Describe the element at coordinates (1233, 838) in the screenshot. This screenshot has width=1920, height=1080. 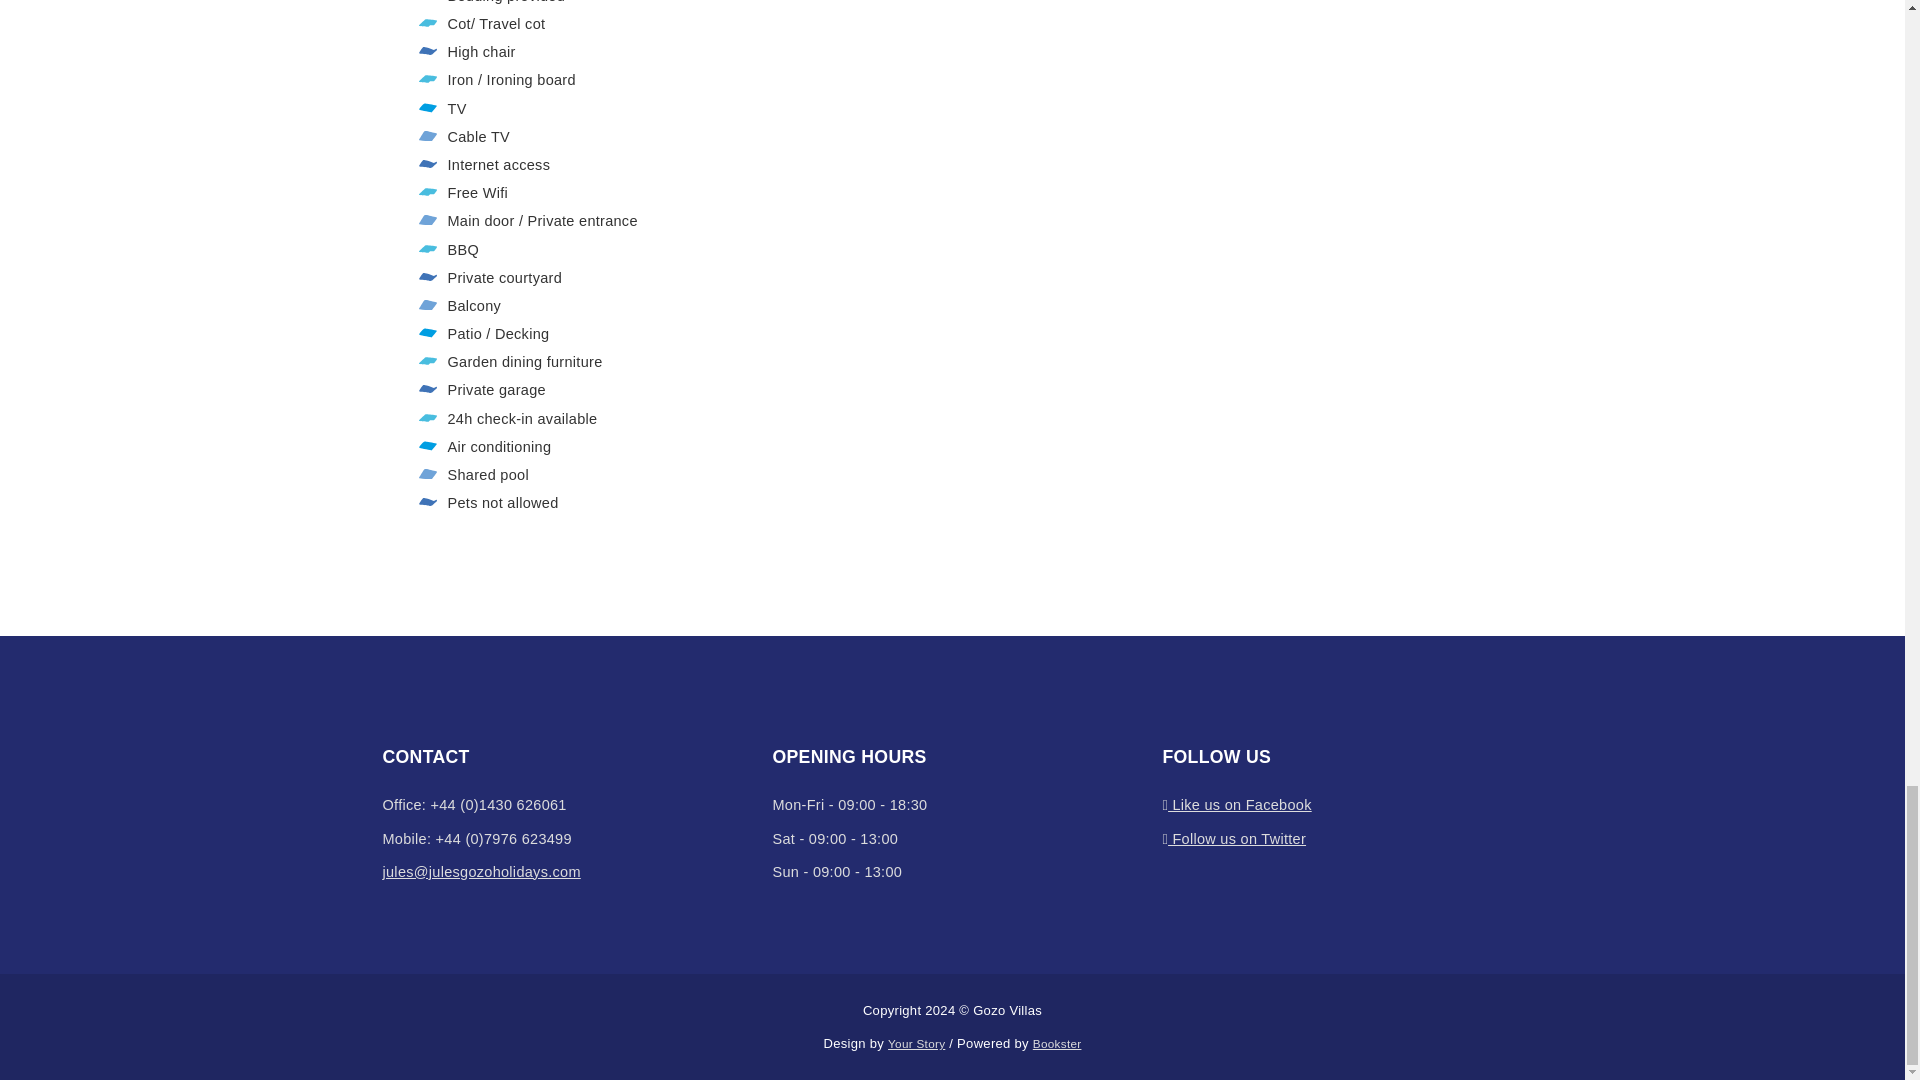
I see `Follow us on Twitter` at that location.